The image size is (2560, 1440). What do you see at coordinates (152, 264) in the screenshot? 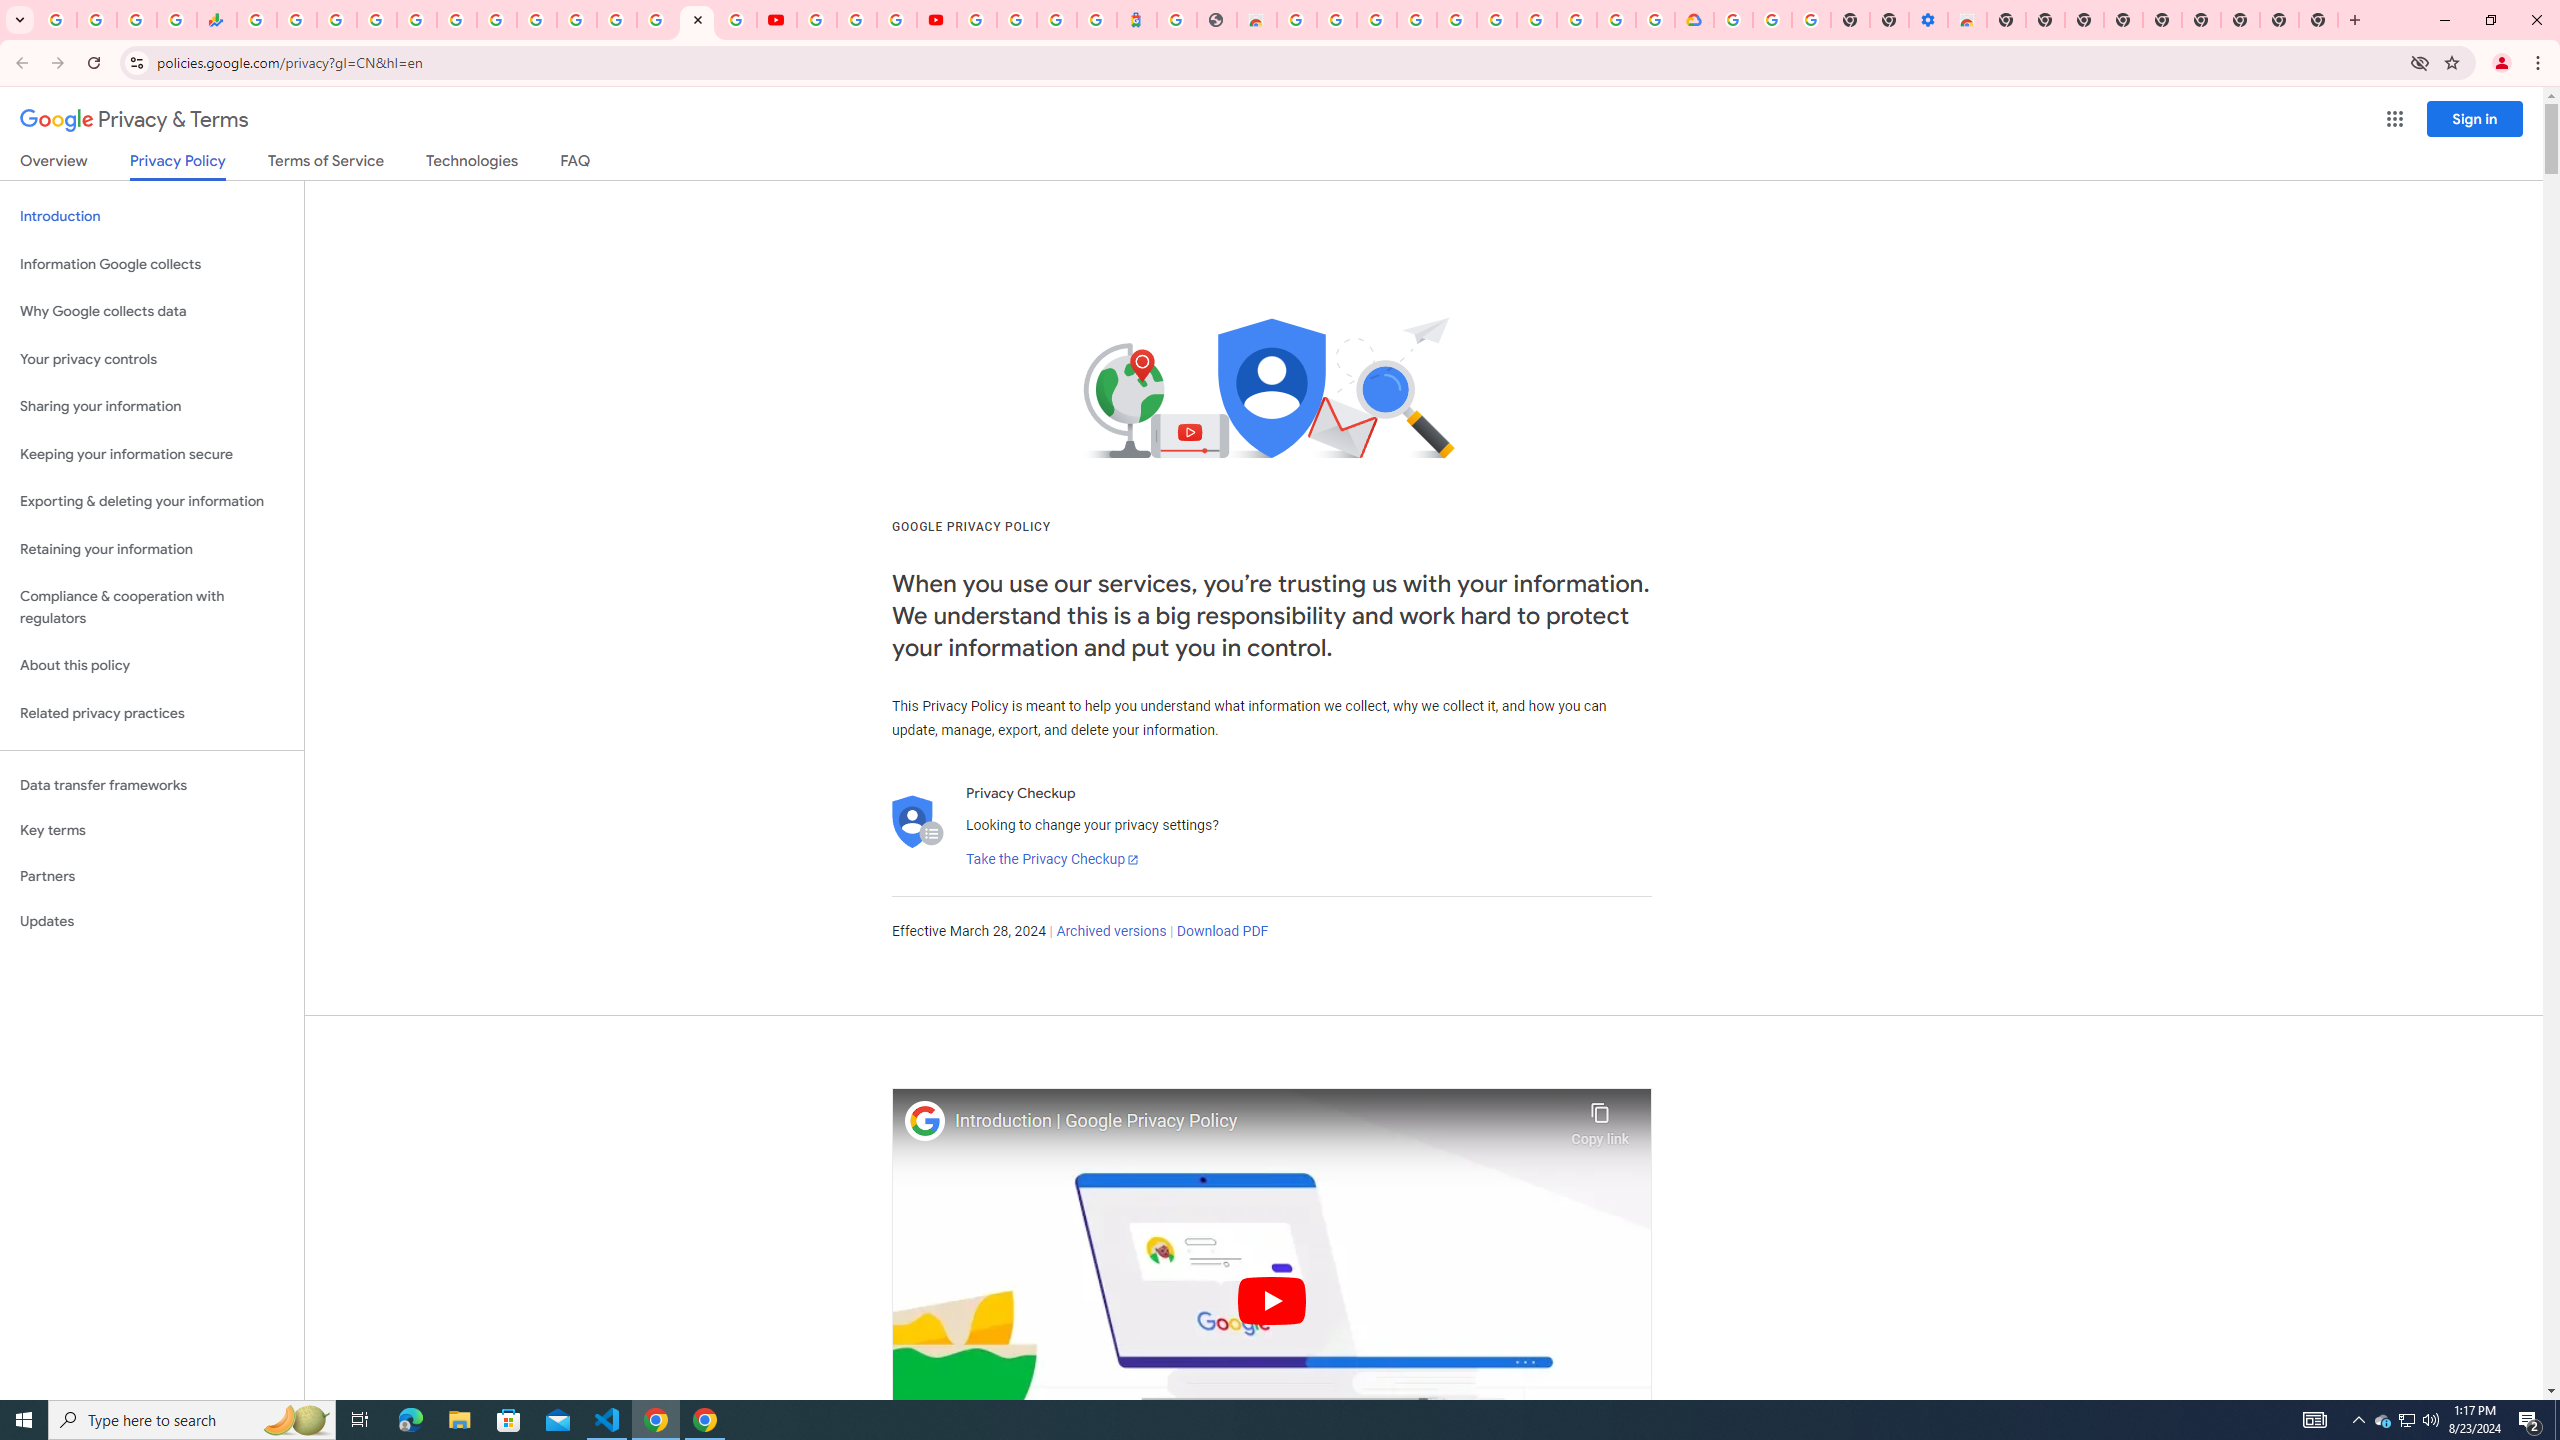
I see `Information Google collects` at bounding box center [152, 264].